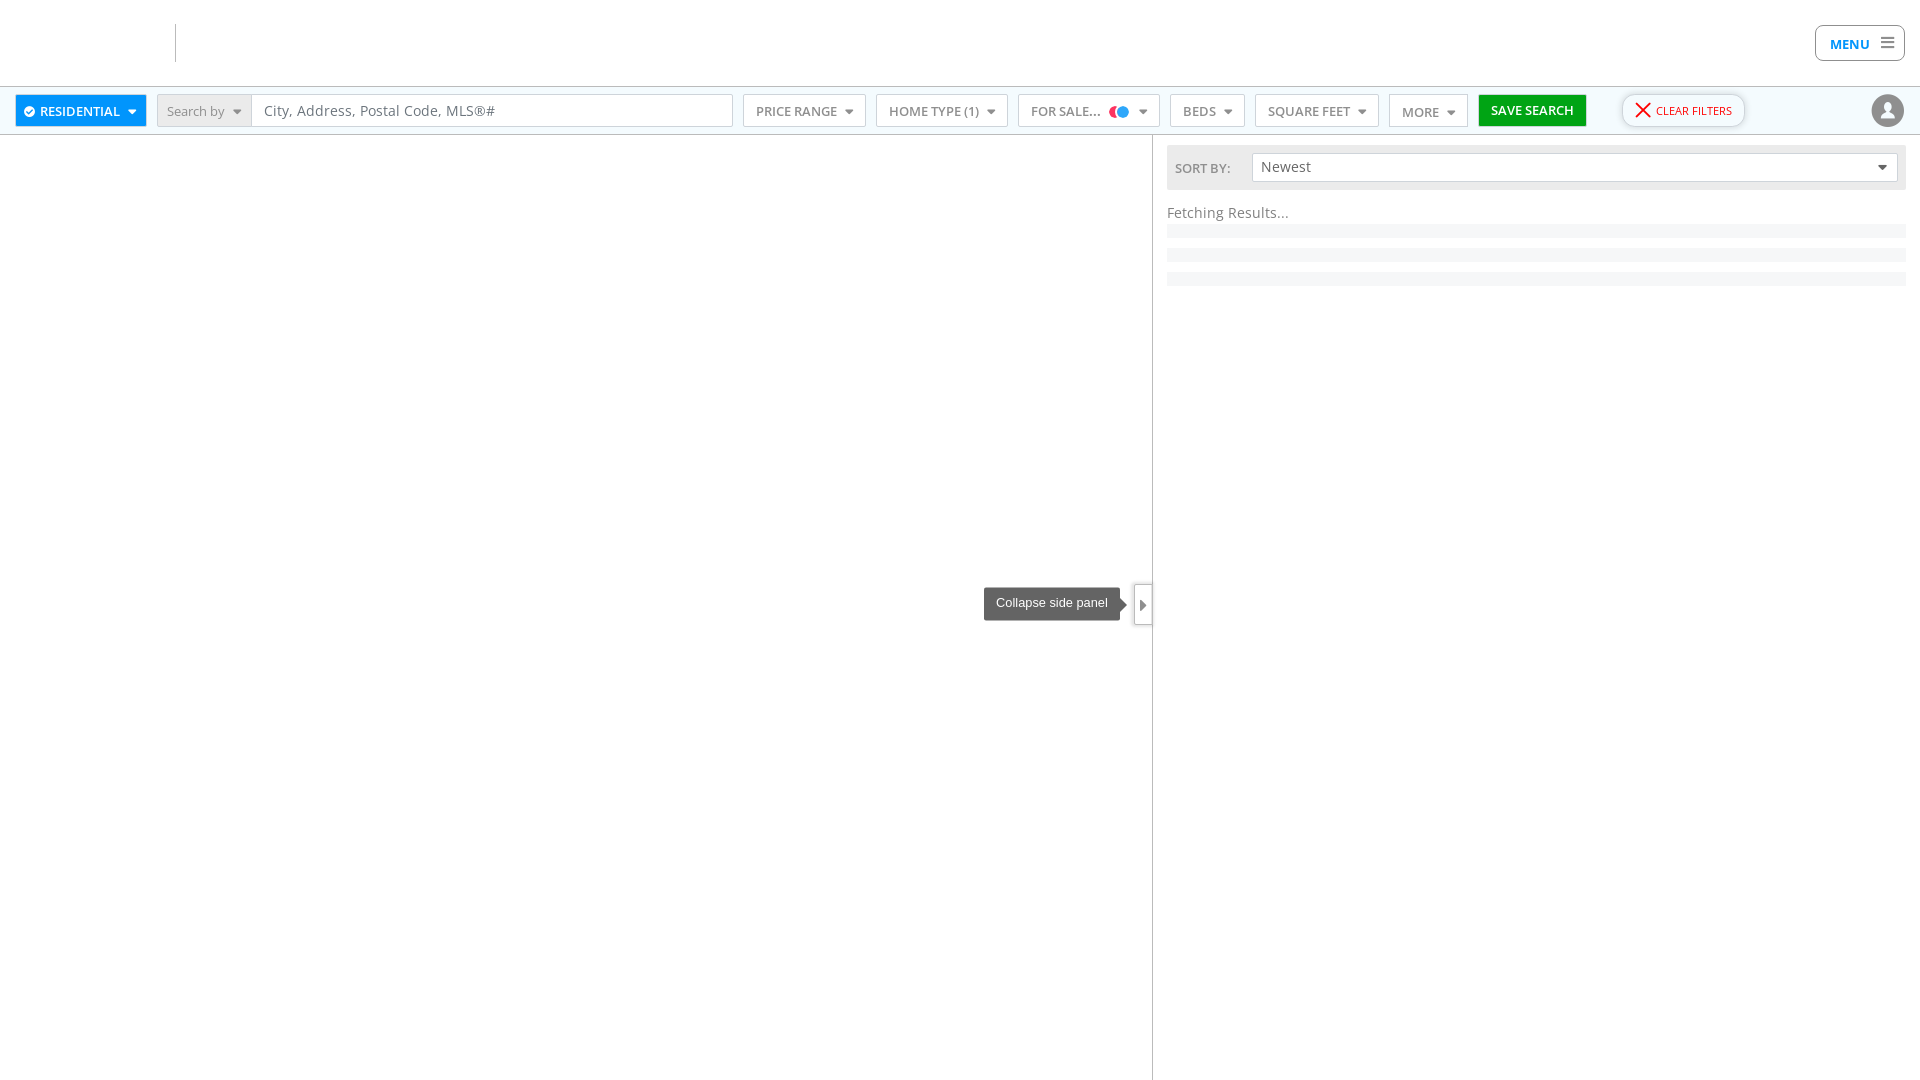 The image size is (1920, 1080). Describe the element at coordinates (942, 111) in the screenshot. I see `HOME TYPE (1)` at that location.